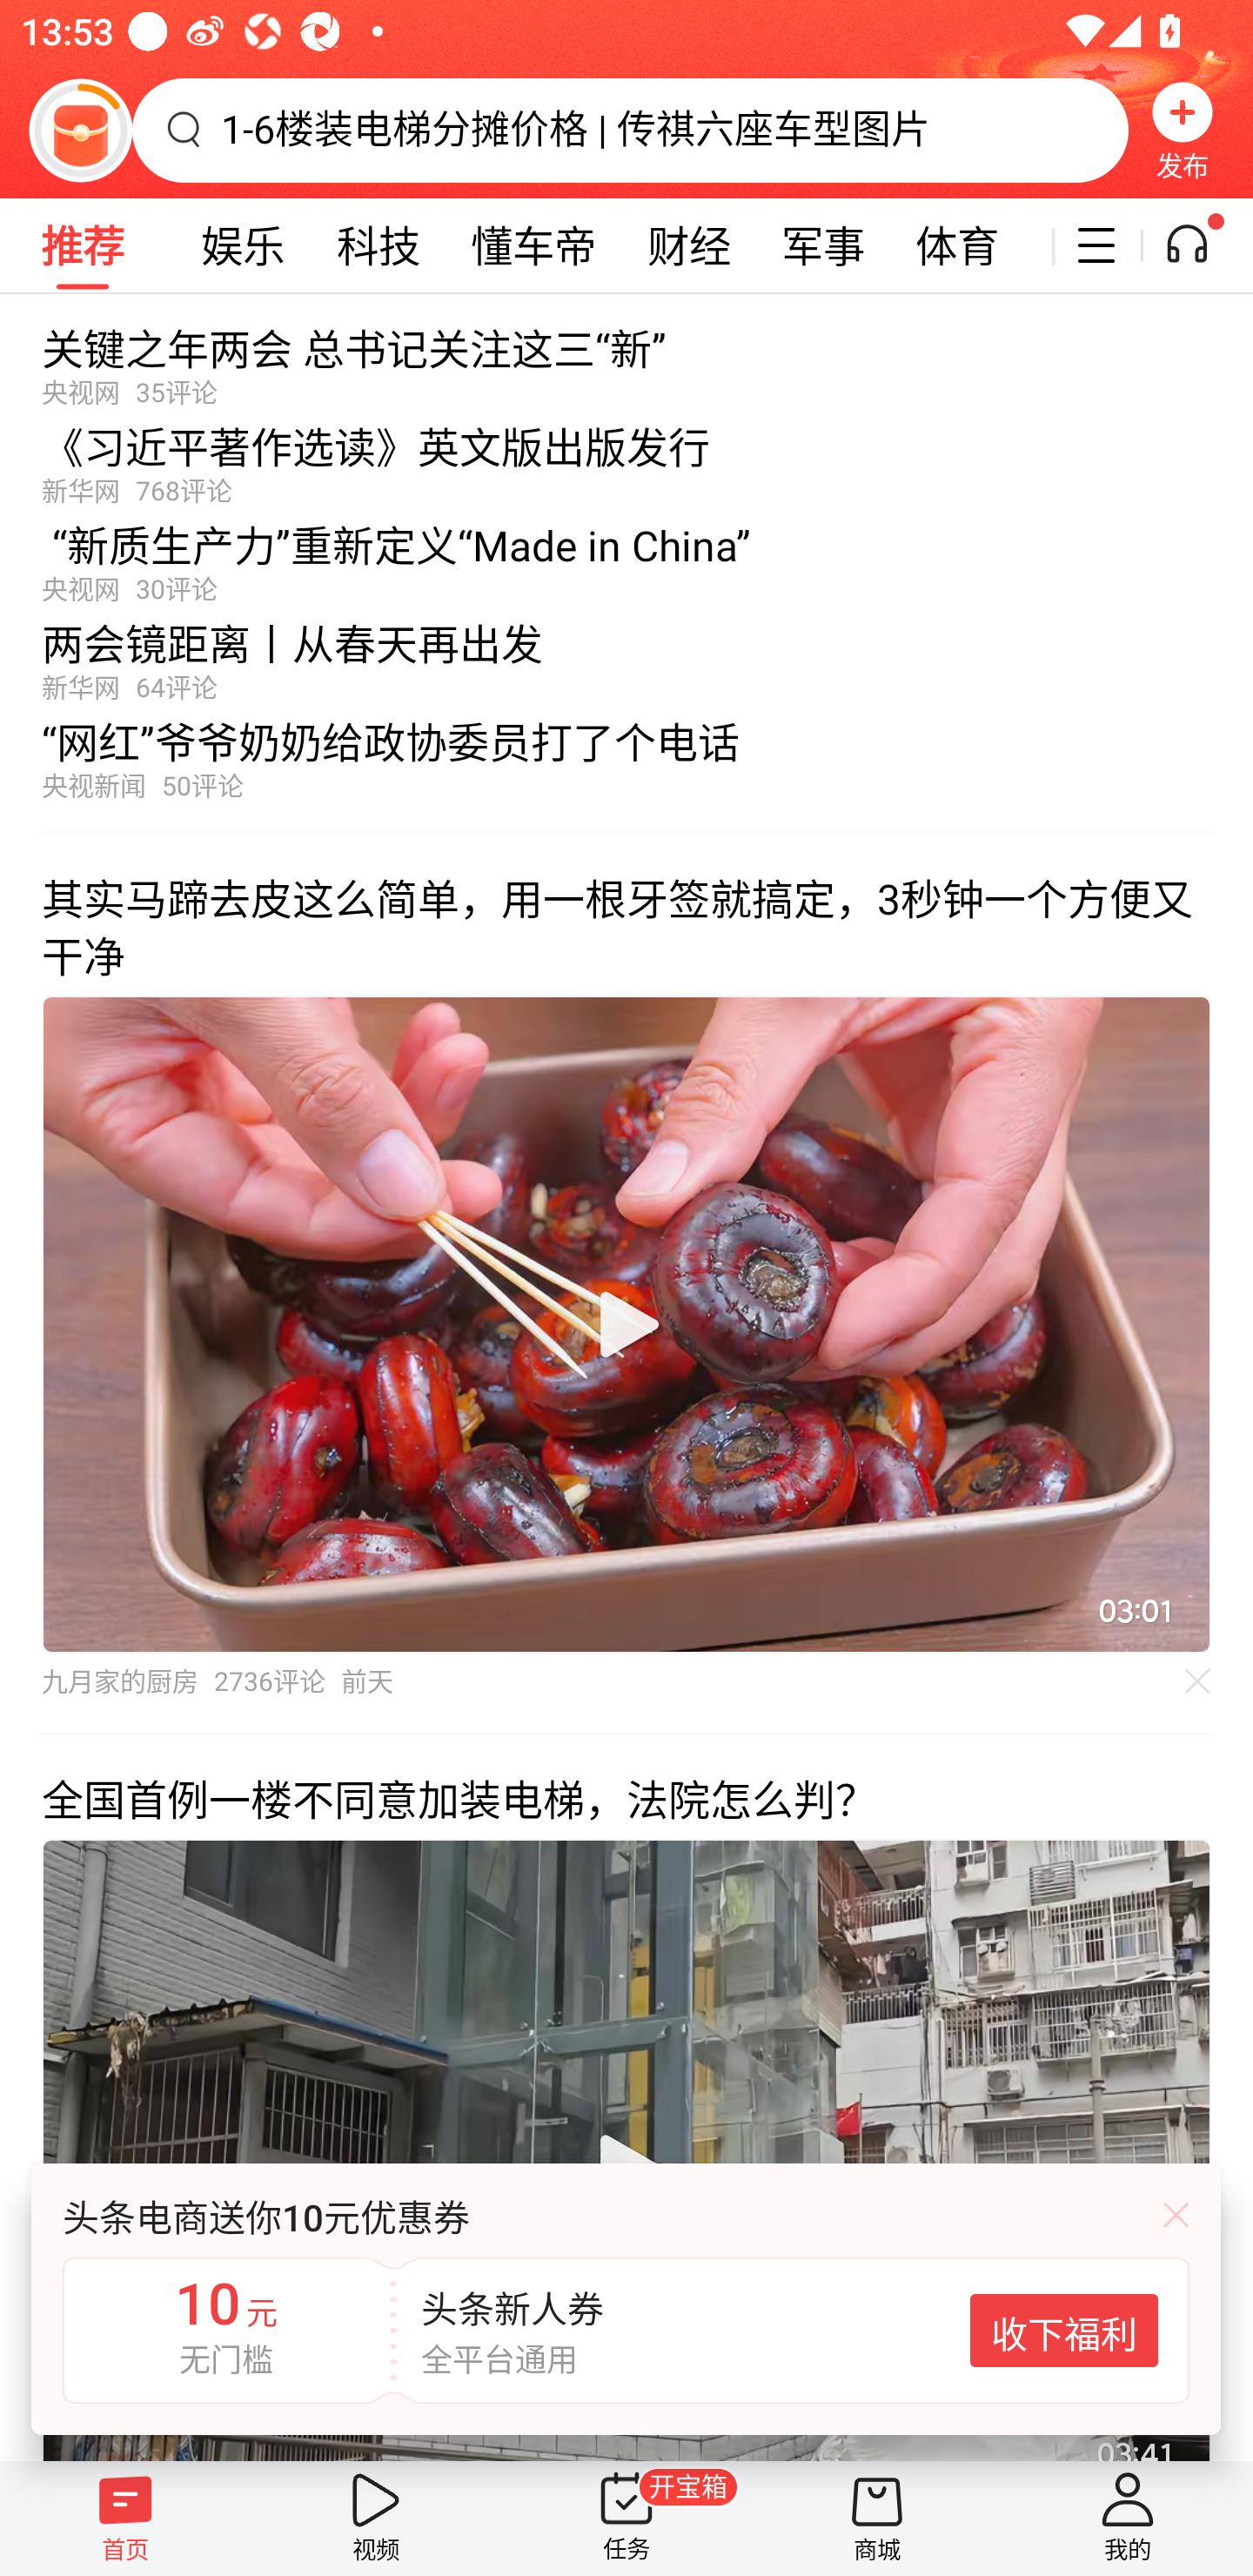 This screenshot has height=2576, width=1253. What do you see at coordinates (956, 245) in the screenshot?
I see `体育` at bounding box center [956, 245].